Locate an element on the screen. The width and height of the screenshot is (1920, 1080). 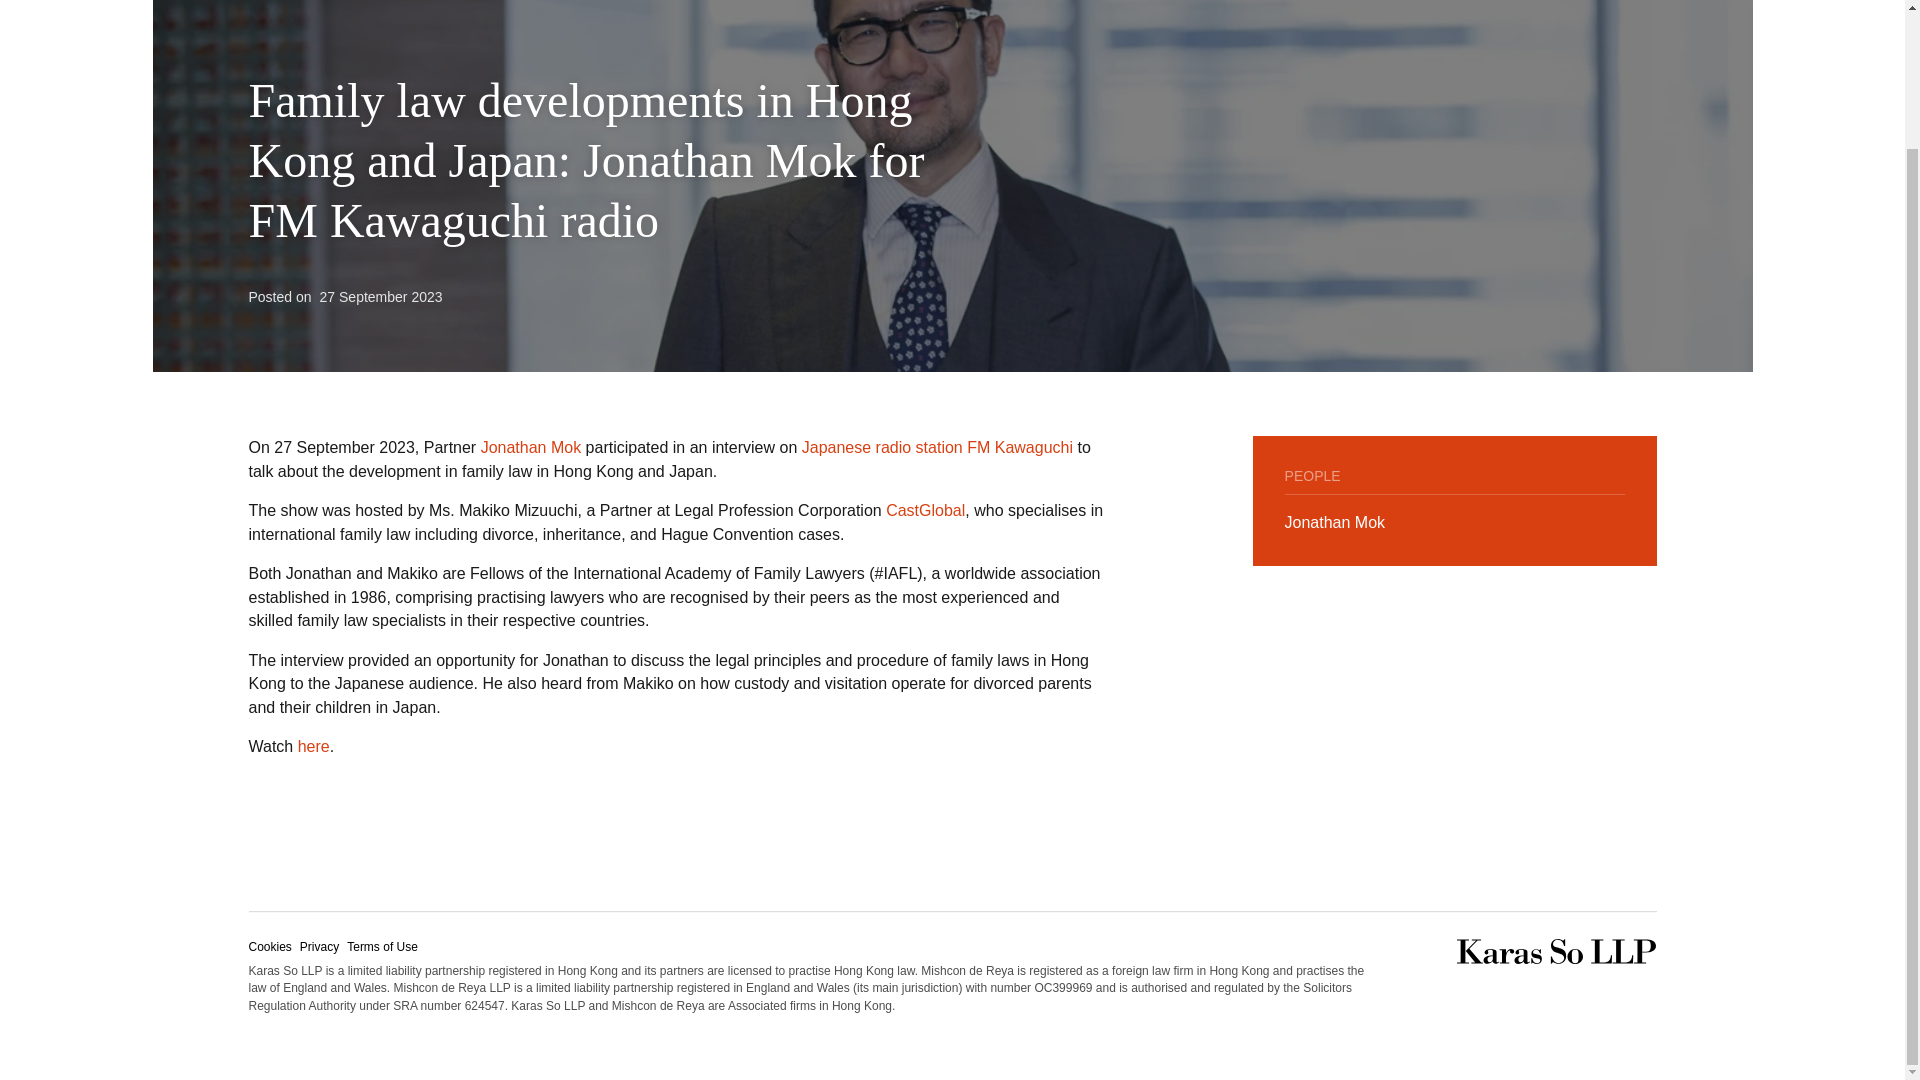
Jonathan Mok is located at coordinates (1335, 522).